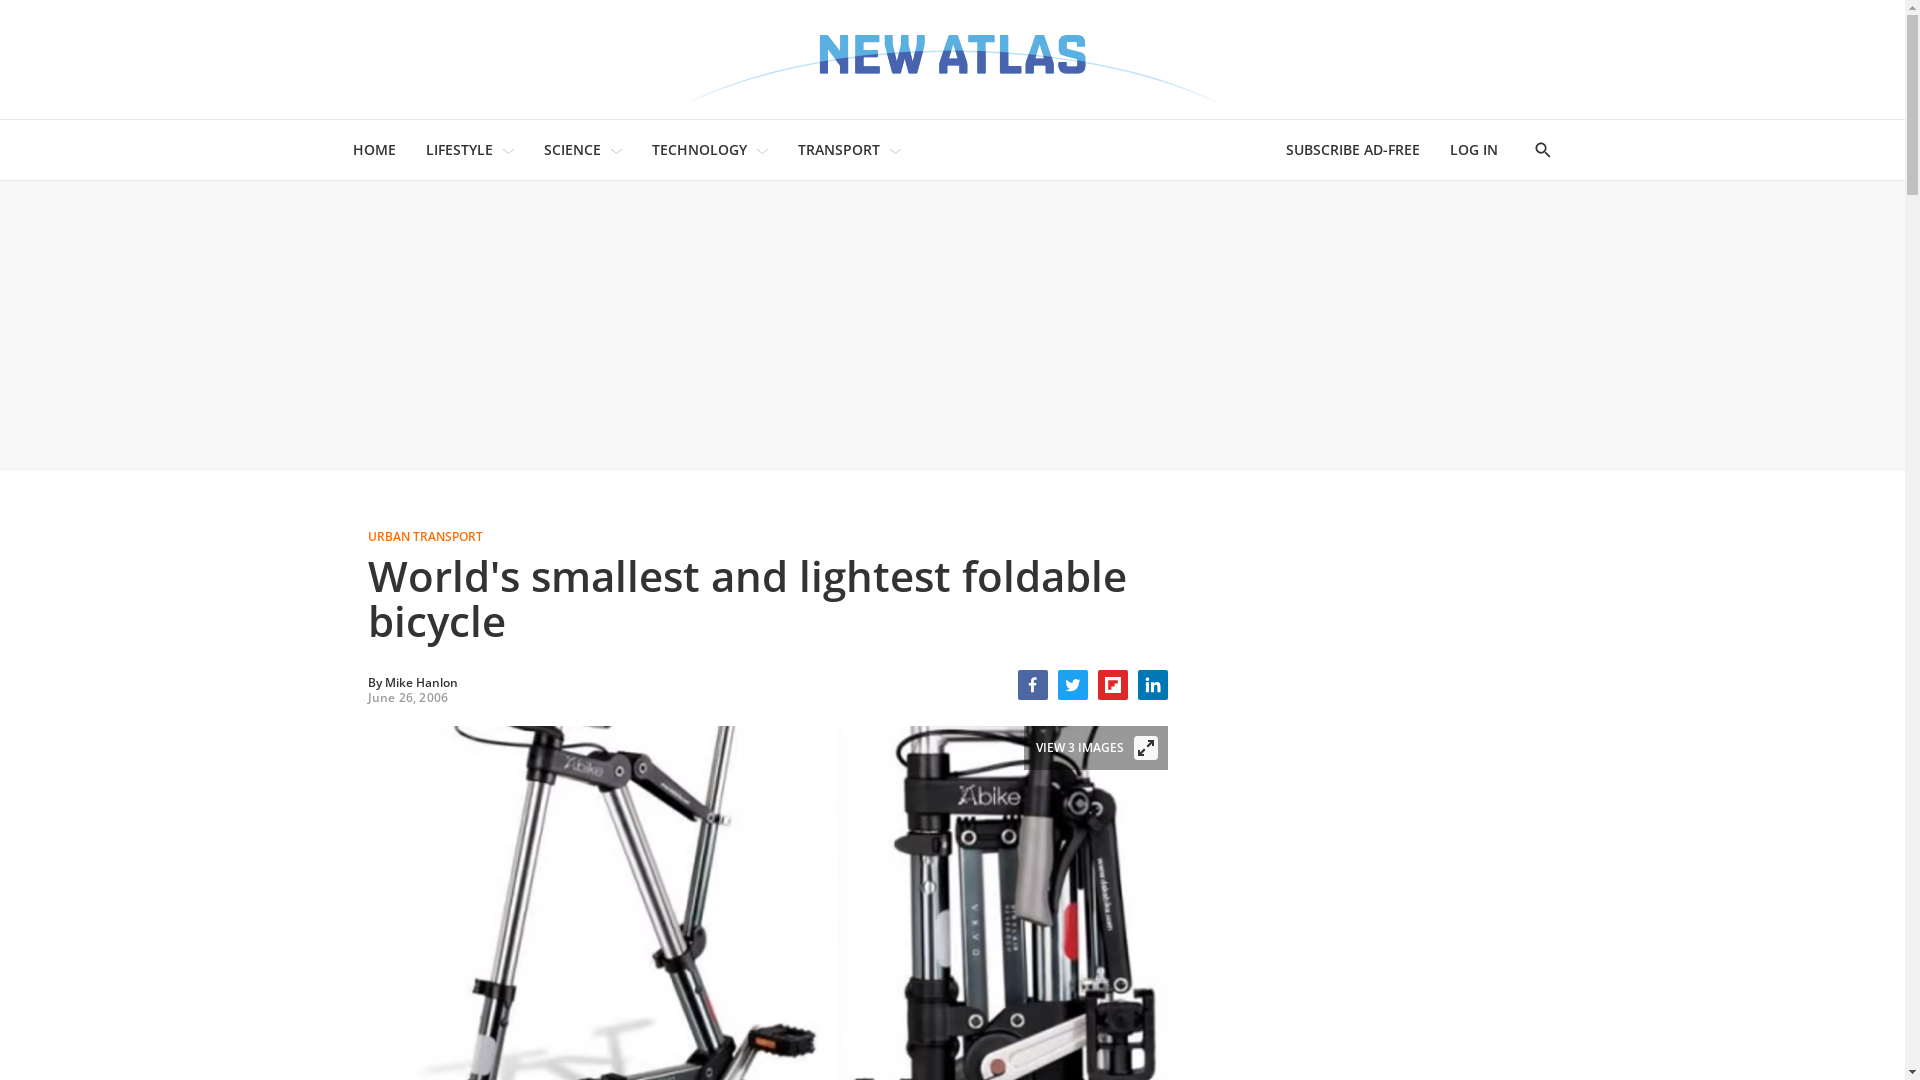 The height and width of the screenshot is (1080, 1920). I want to click on TECHNOLOGY, so click(700, 150).